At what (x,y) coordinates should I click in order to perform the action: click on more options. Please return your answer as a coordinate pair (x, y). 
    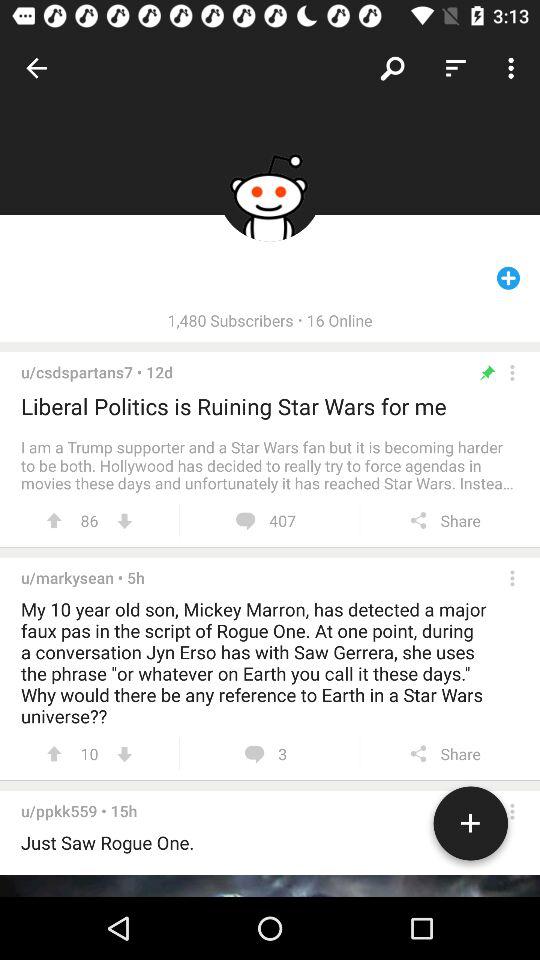
    Looking at the image, I should click on (512, 372).